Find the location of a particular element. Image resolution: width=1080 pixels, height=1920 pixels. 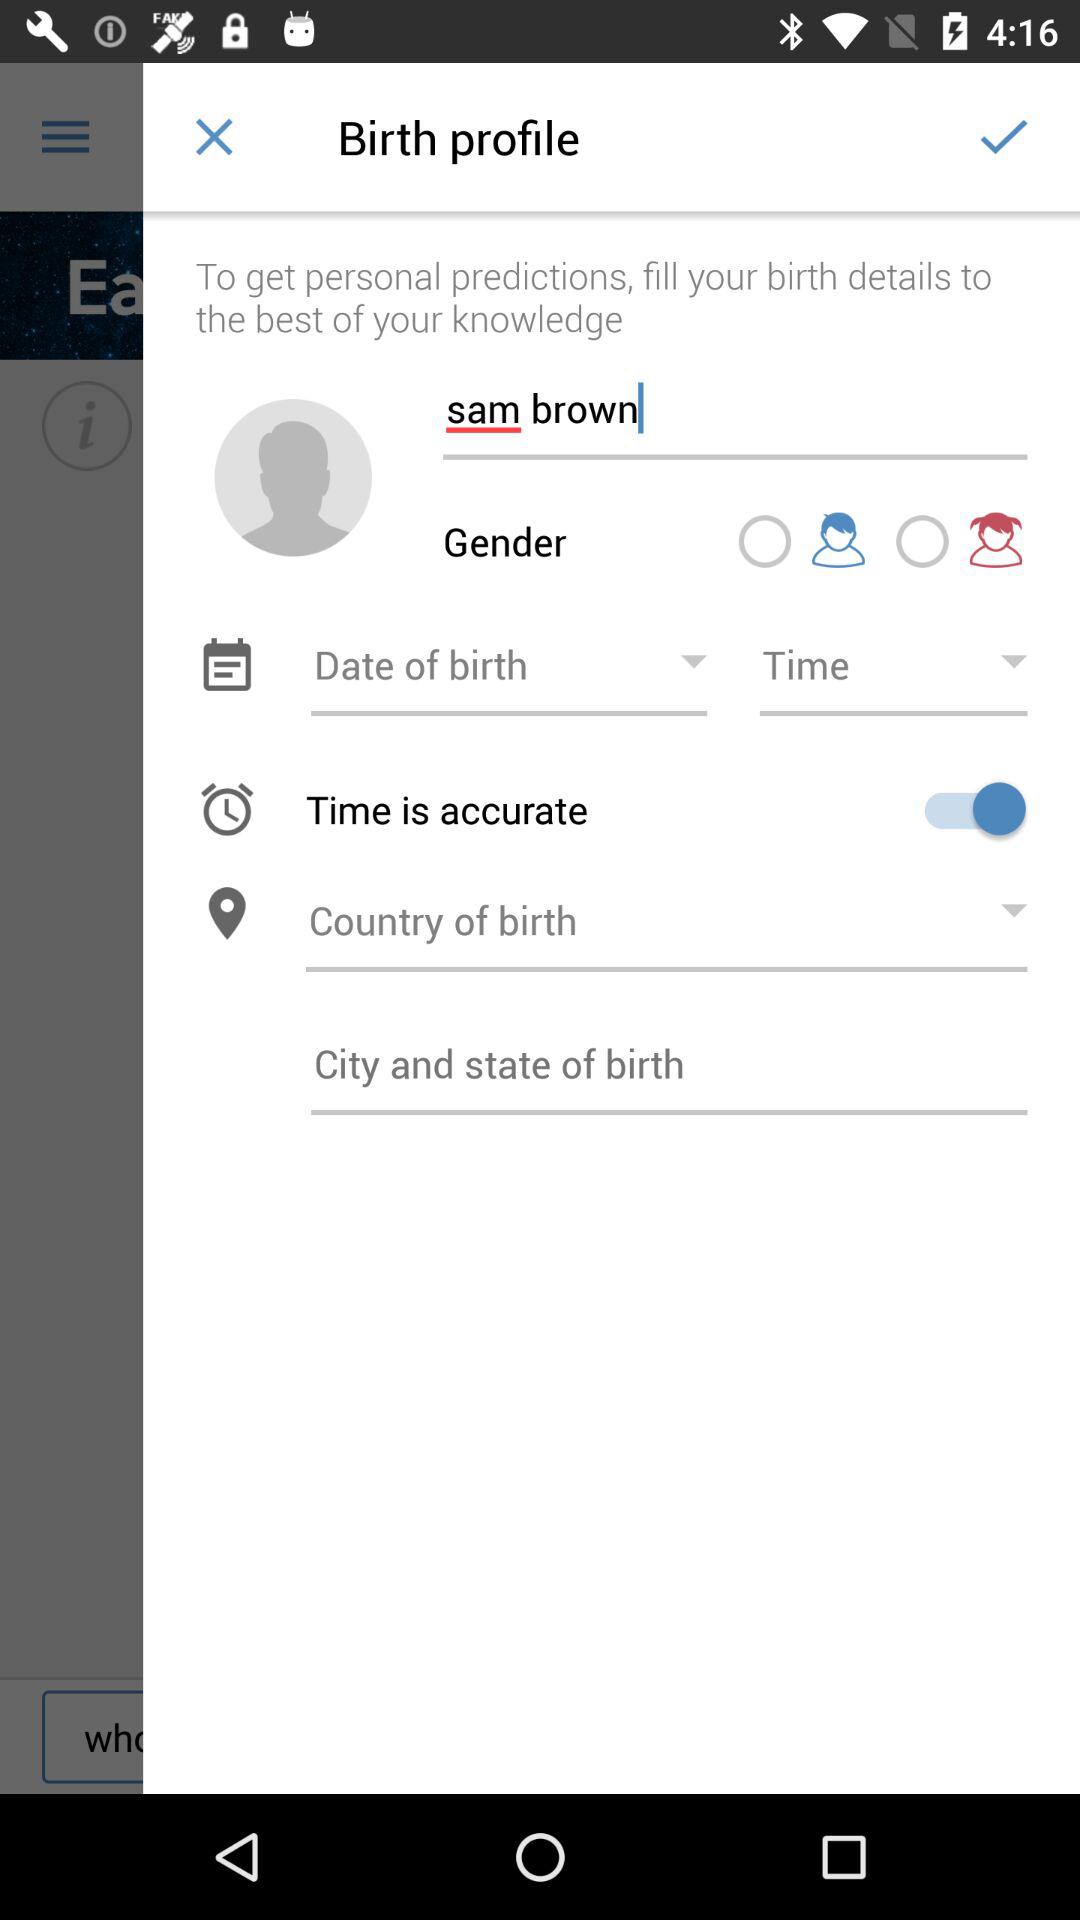

select date from calendar is located at coordinates (226, 664).